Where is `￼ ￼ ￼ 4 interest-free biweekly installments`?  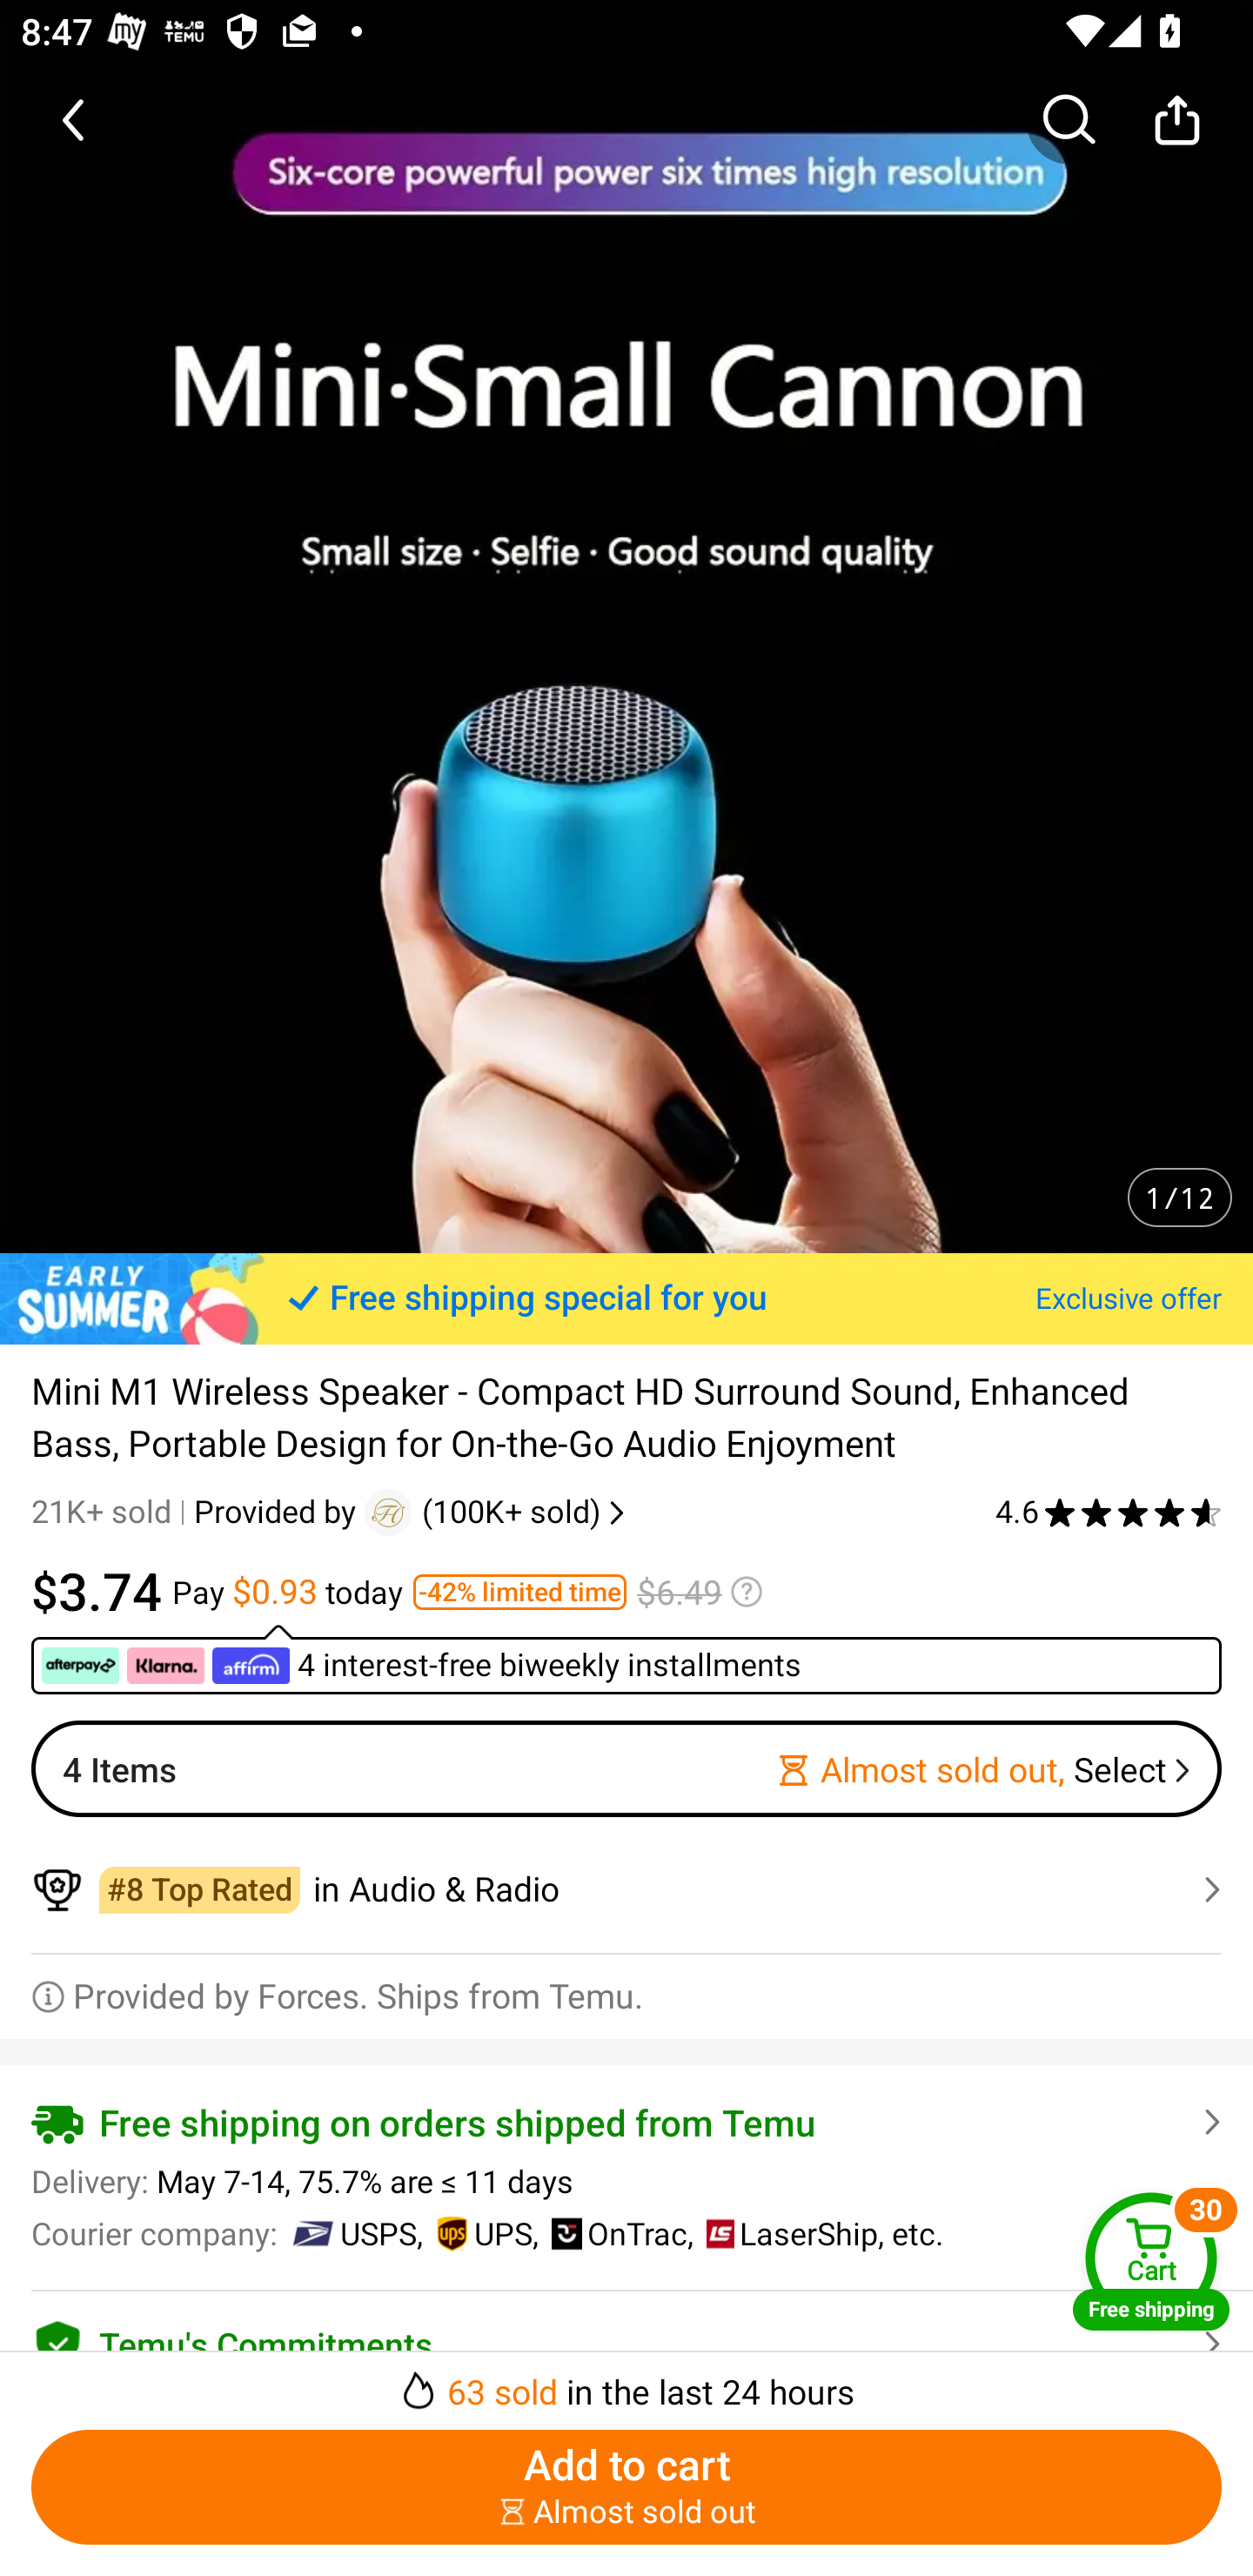
￼ ￼ ￼ 4 interest-free biweekly installments is located at coordinates (626, 1659).